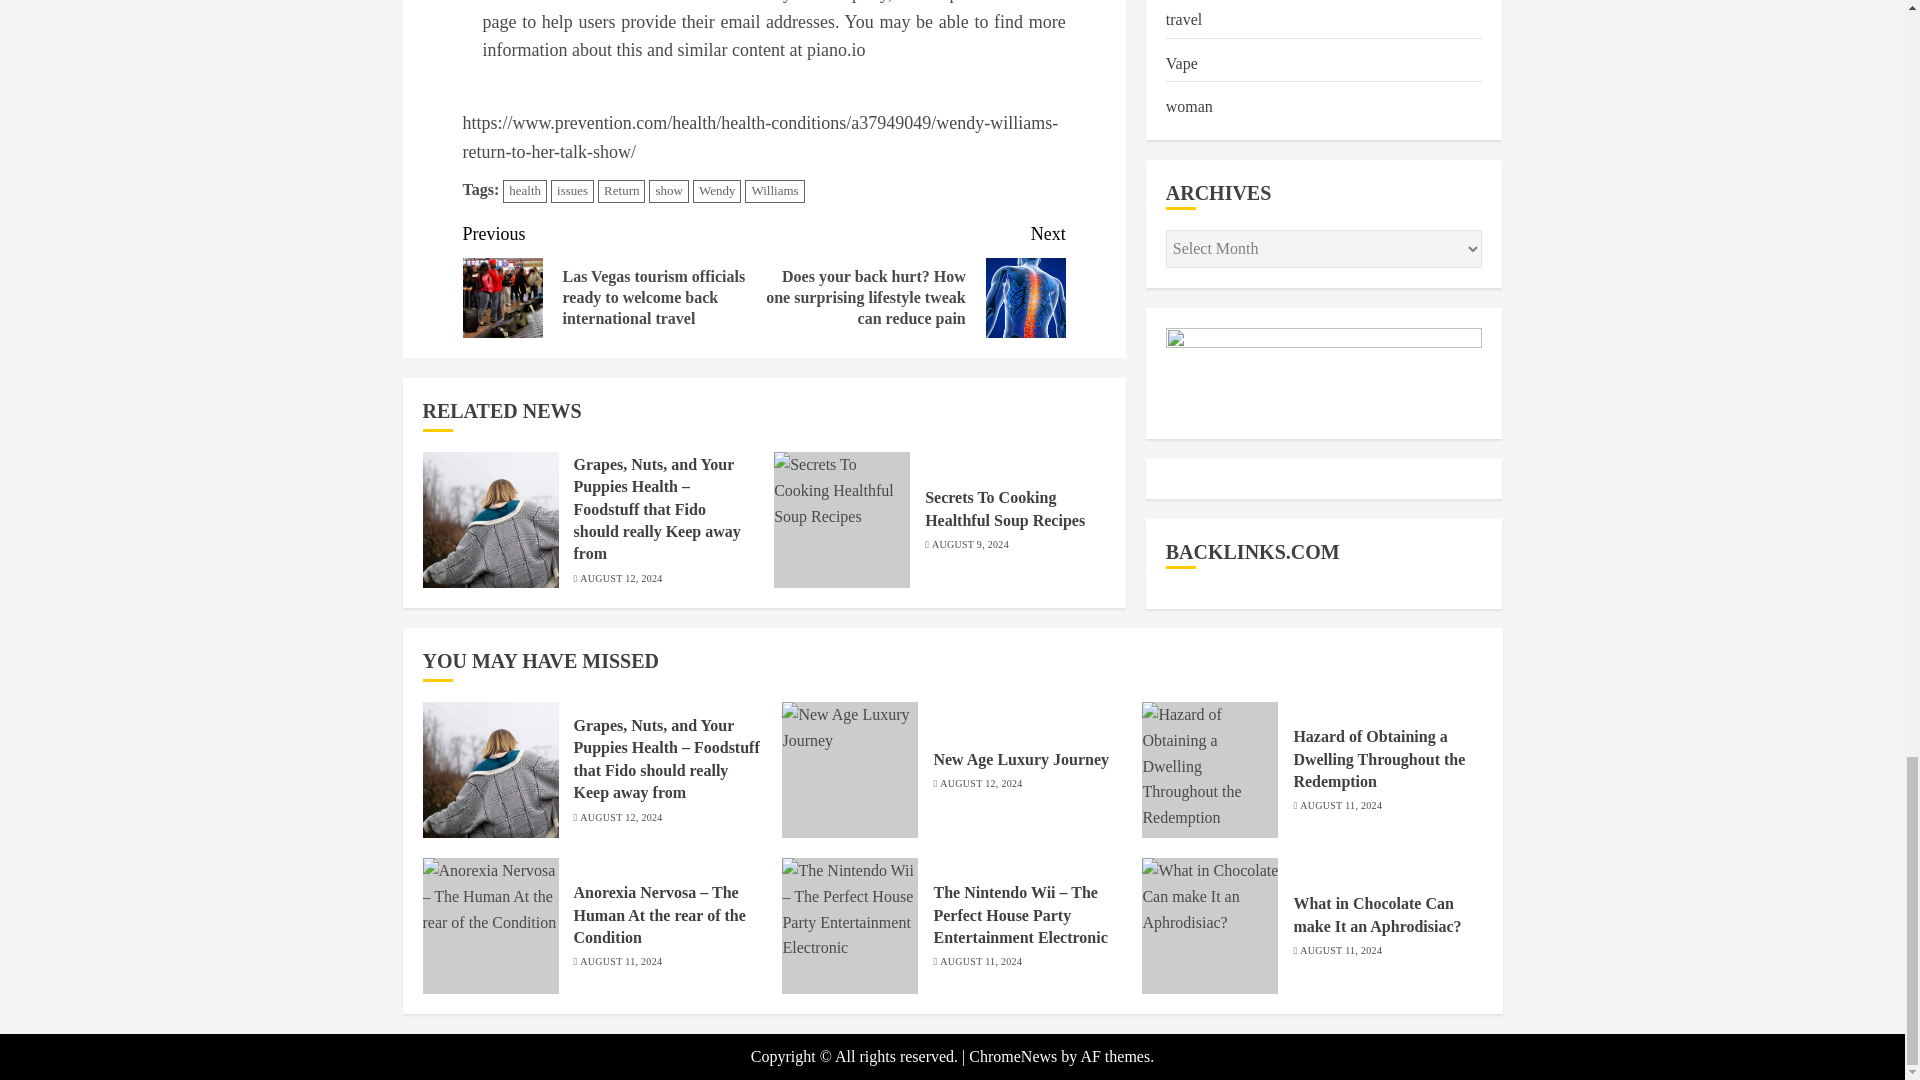  Describe the element at coordinates (842, 520) in the screenshot. I see `Secrets To Cooking Healthful Soup Recipes` at that location.